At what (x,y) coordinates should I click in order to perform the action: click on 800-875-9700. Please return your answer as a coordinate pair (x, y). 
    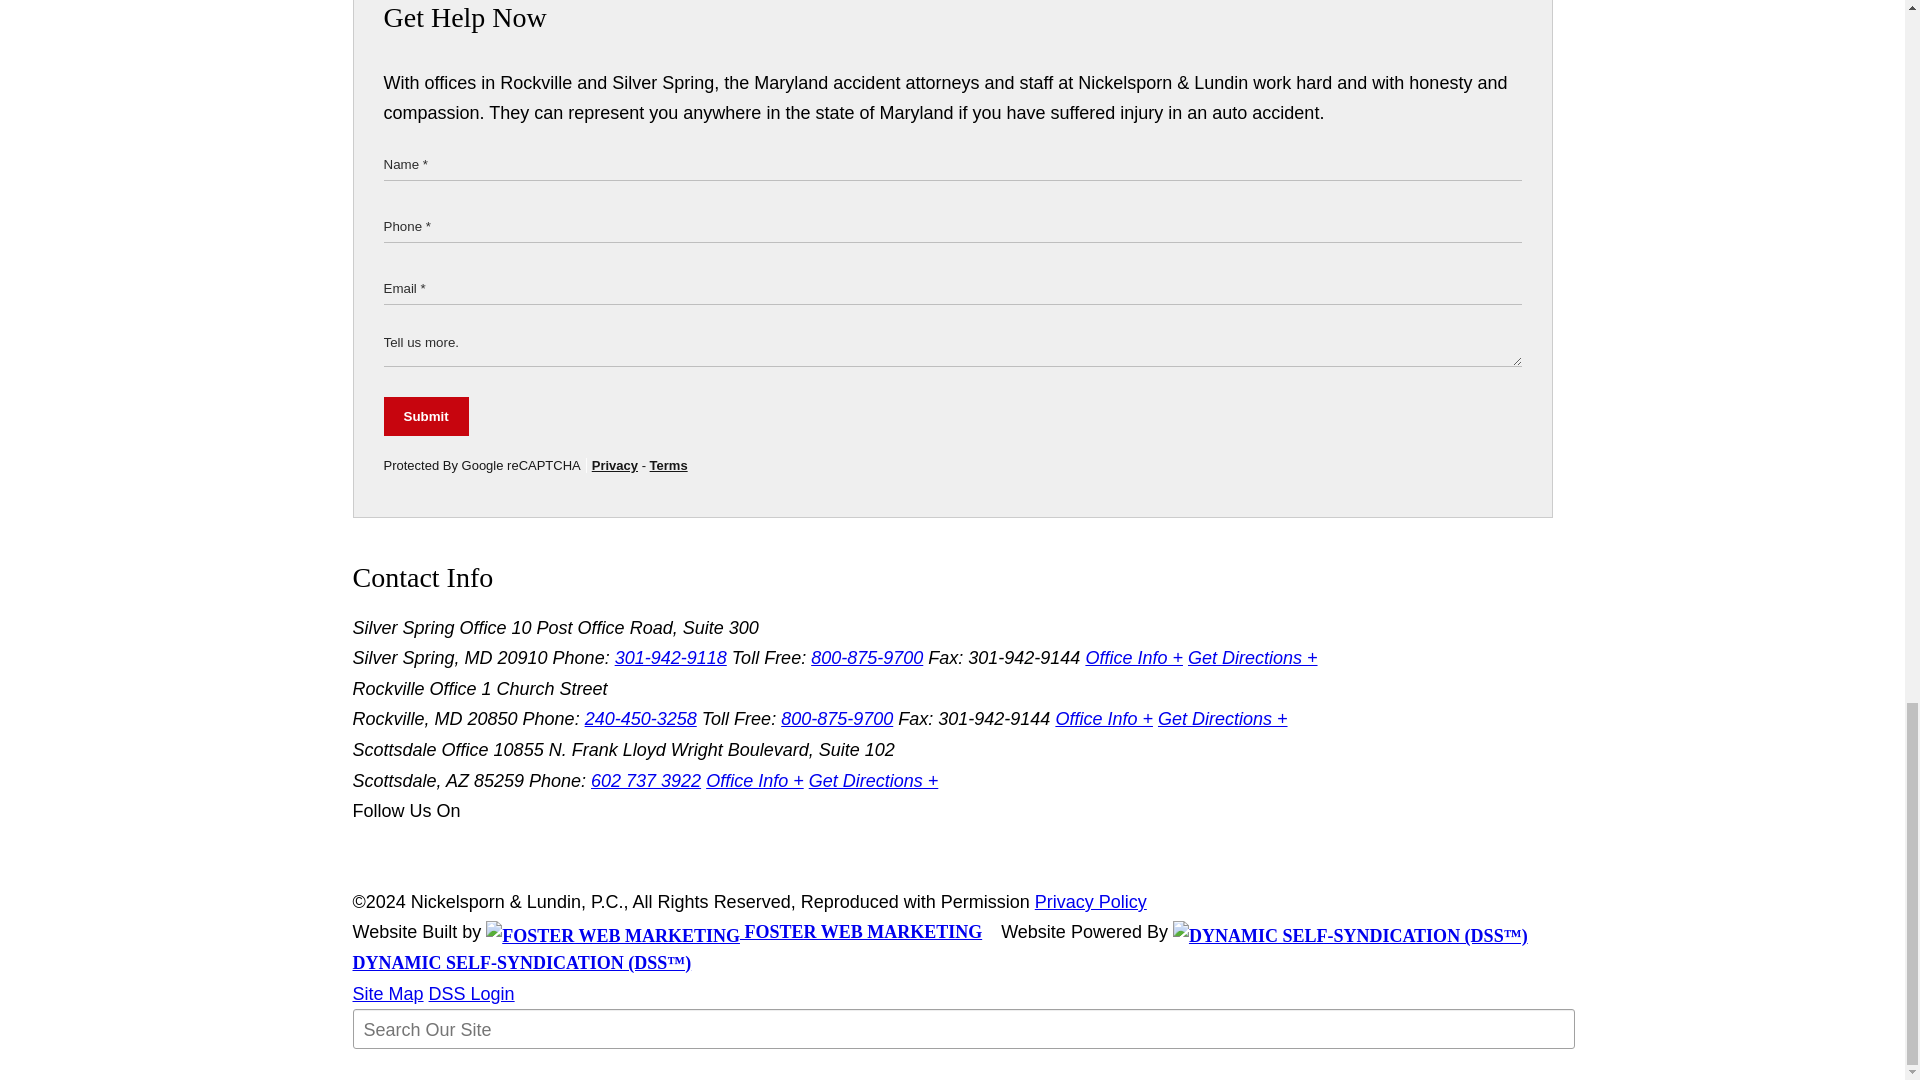
    Looking at the image, I should click on (866, 658).